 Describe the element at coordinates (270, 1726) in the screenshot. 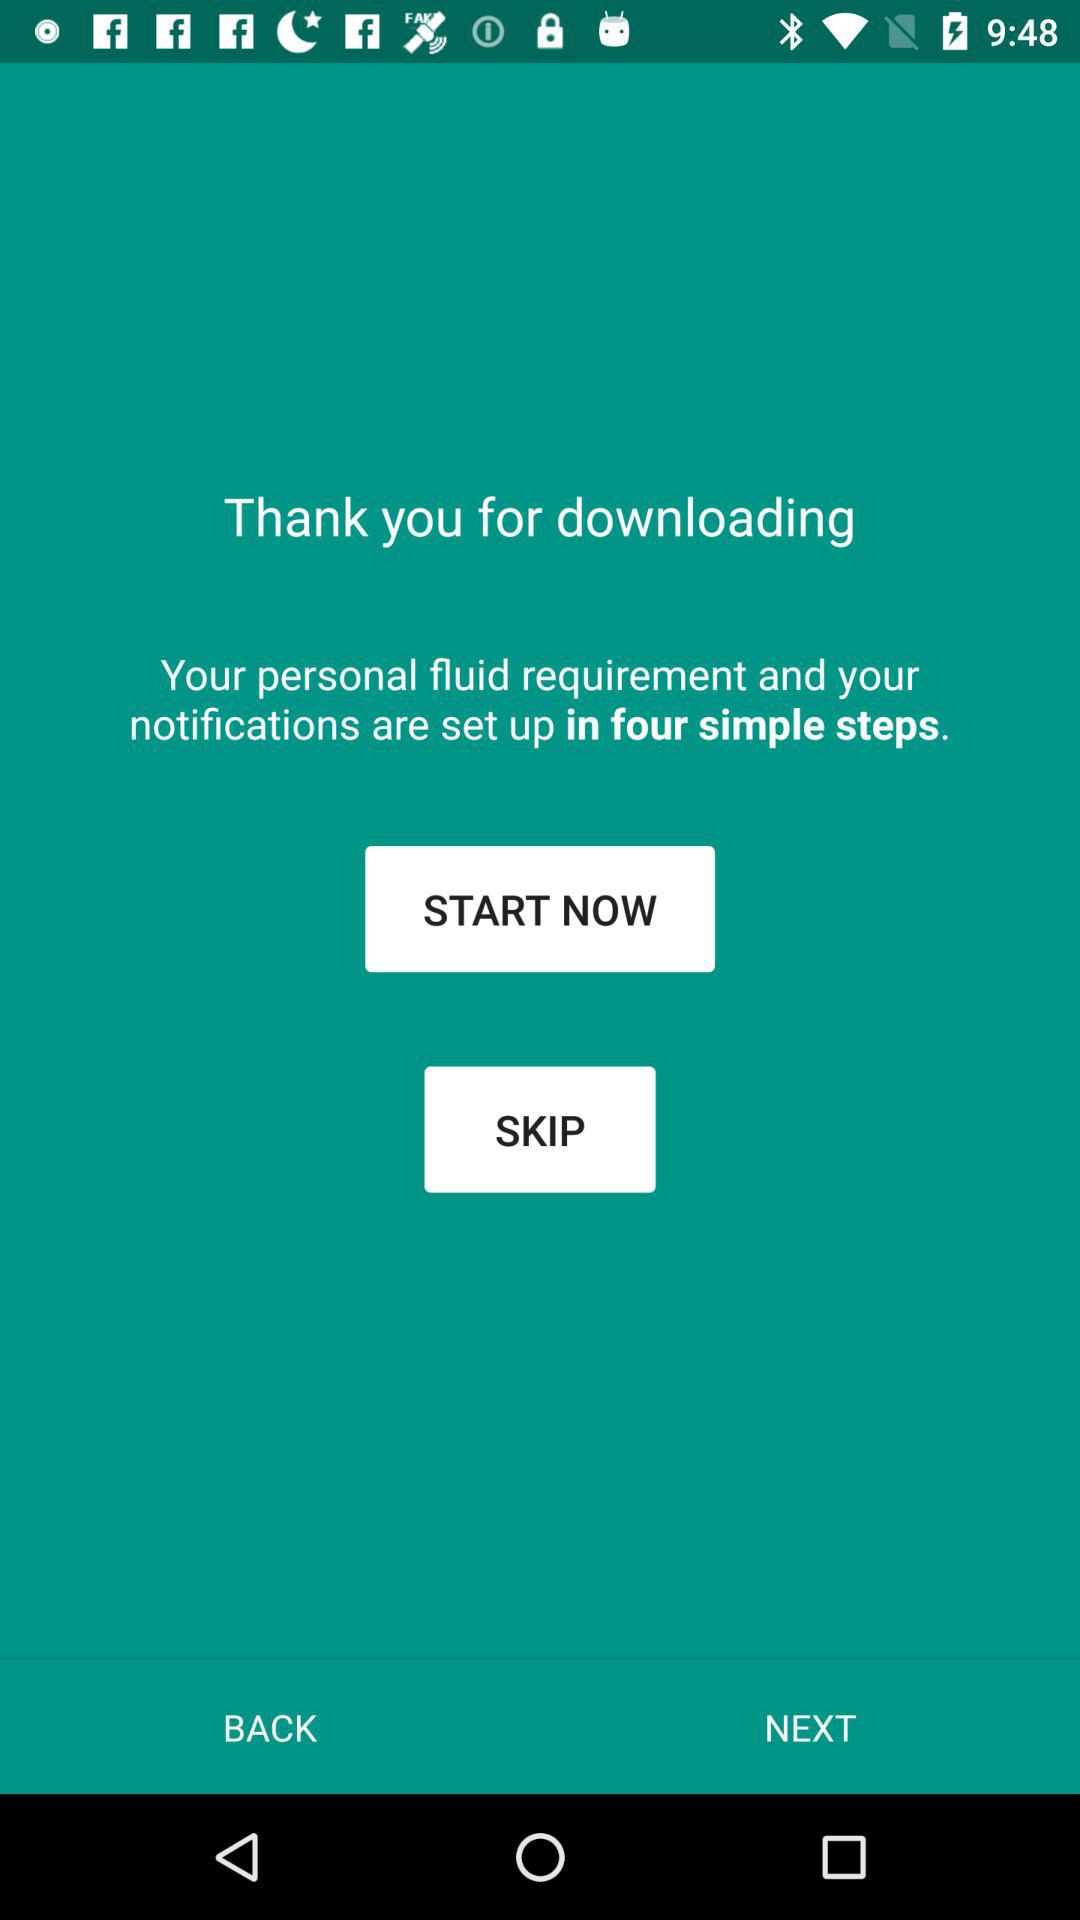

I see `choose back icon` at that location.